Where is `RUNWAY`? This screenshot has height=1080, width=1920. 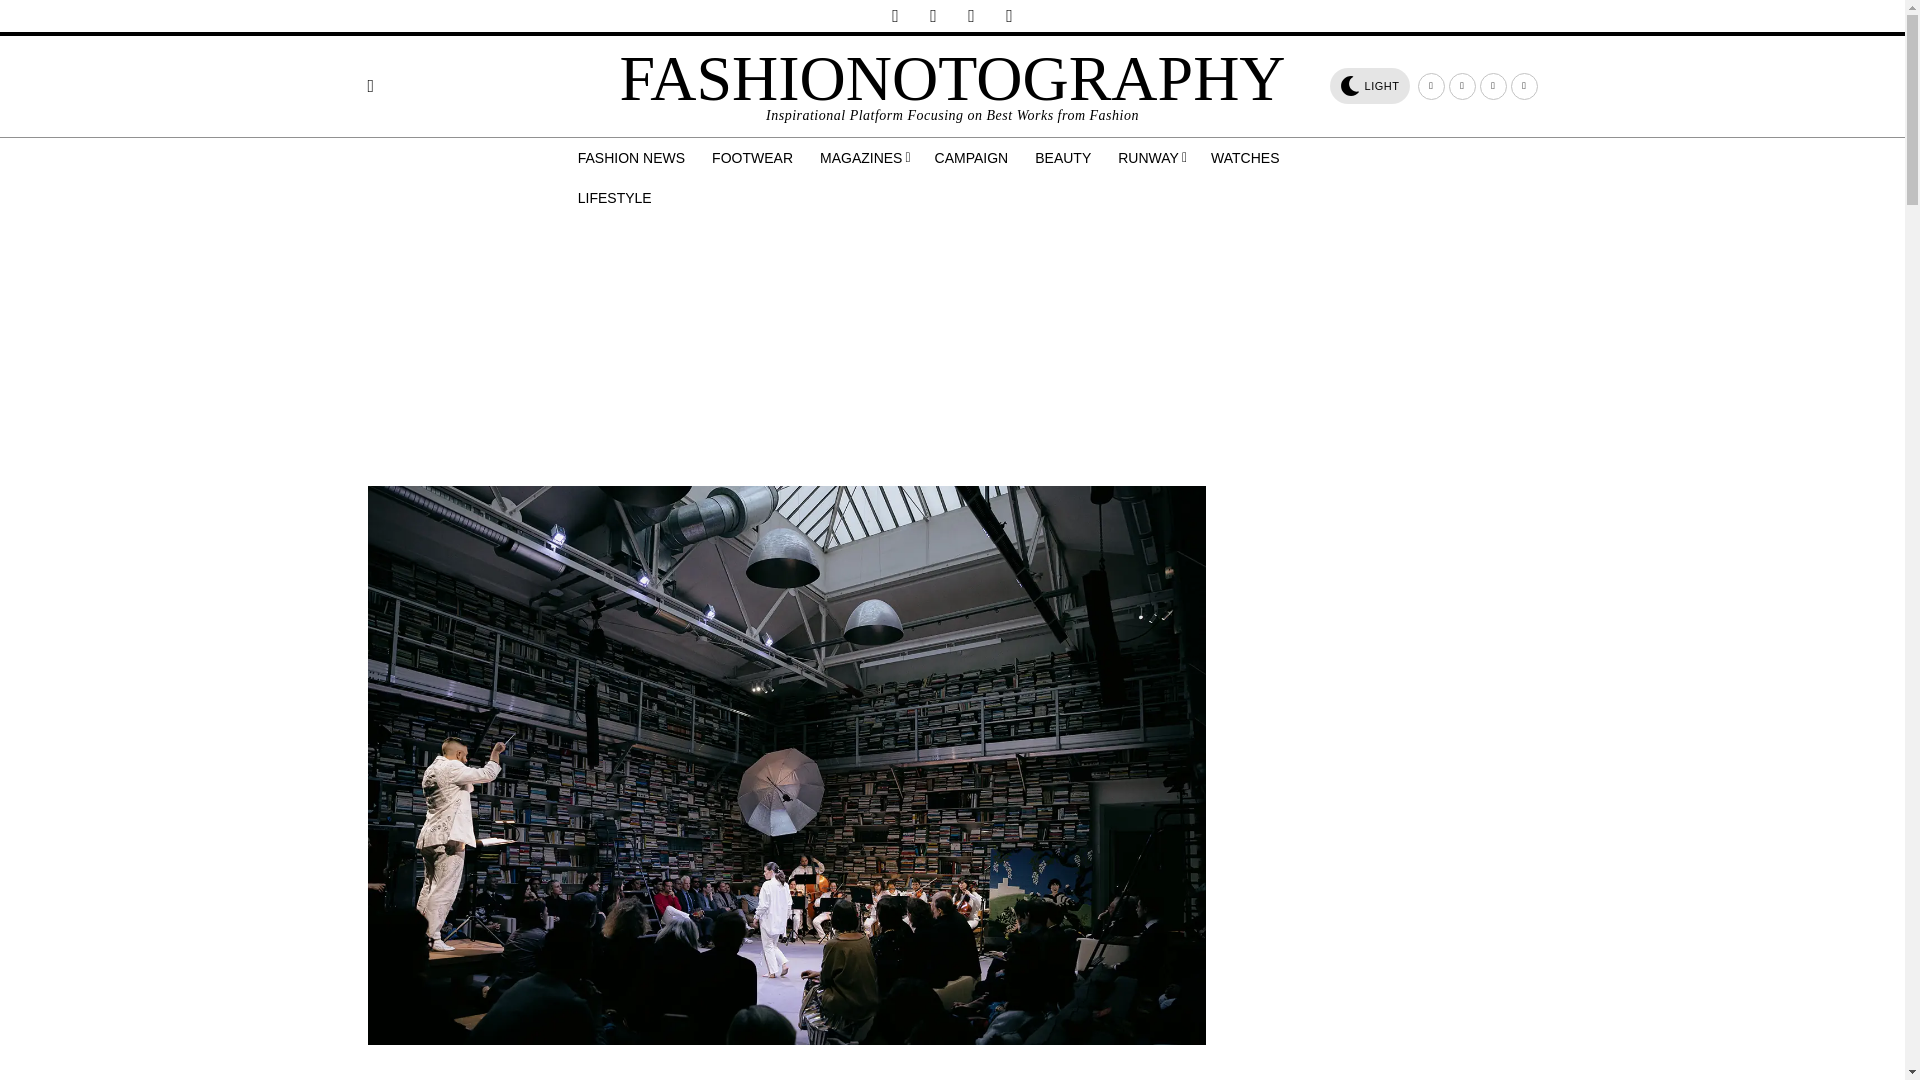 RUNWAY is located at coordinates (1152, 158).